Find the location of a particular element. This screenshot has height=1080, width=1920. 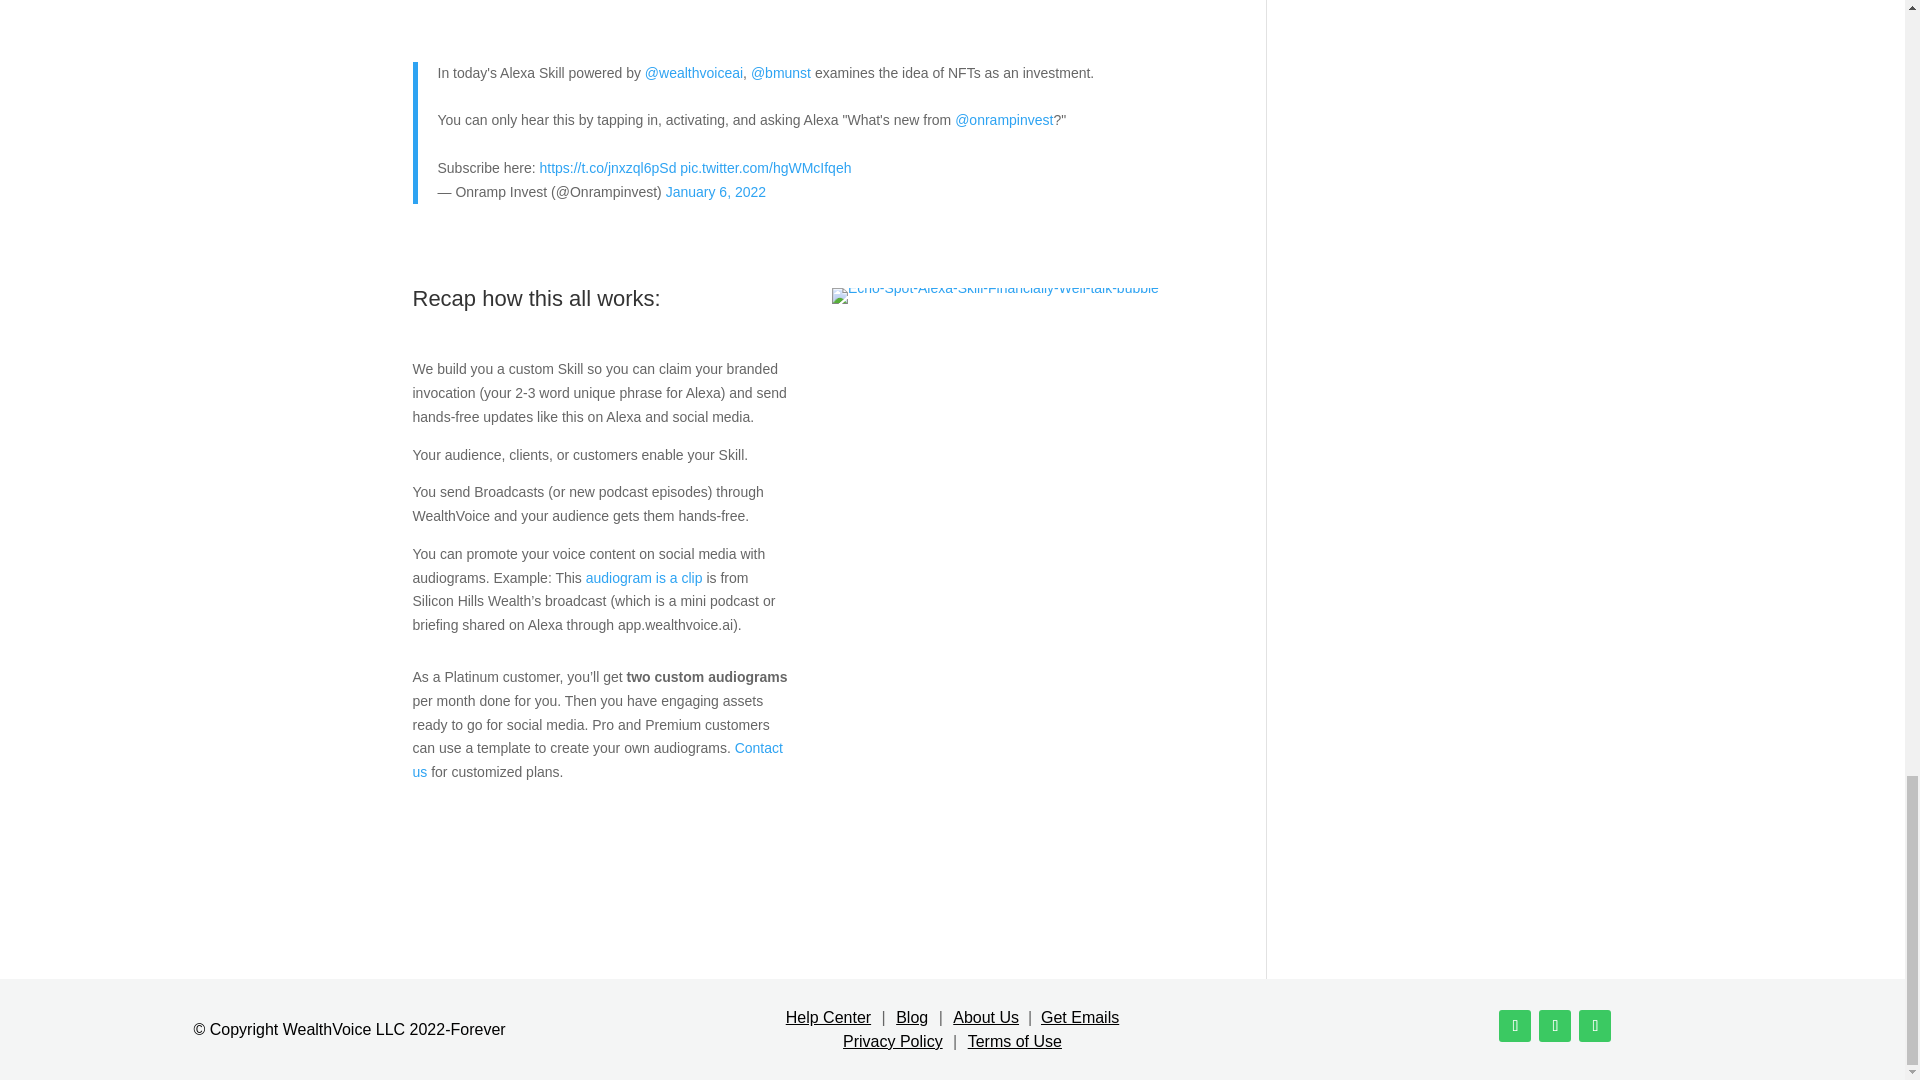

audiogram is a clip is located at coordinates (644, 578).